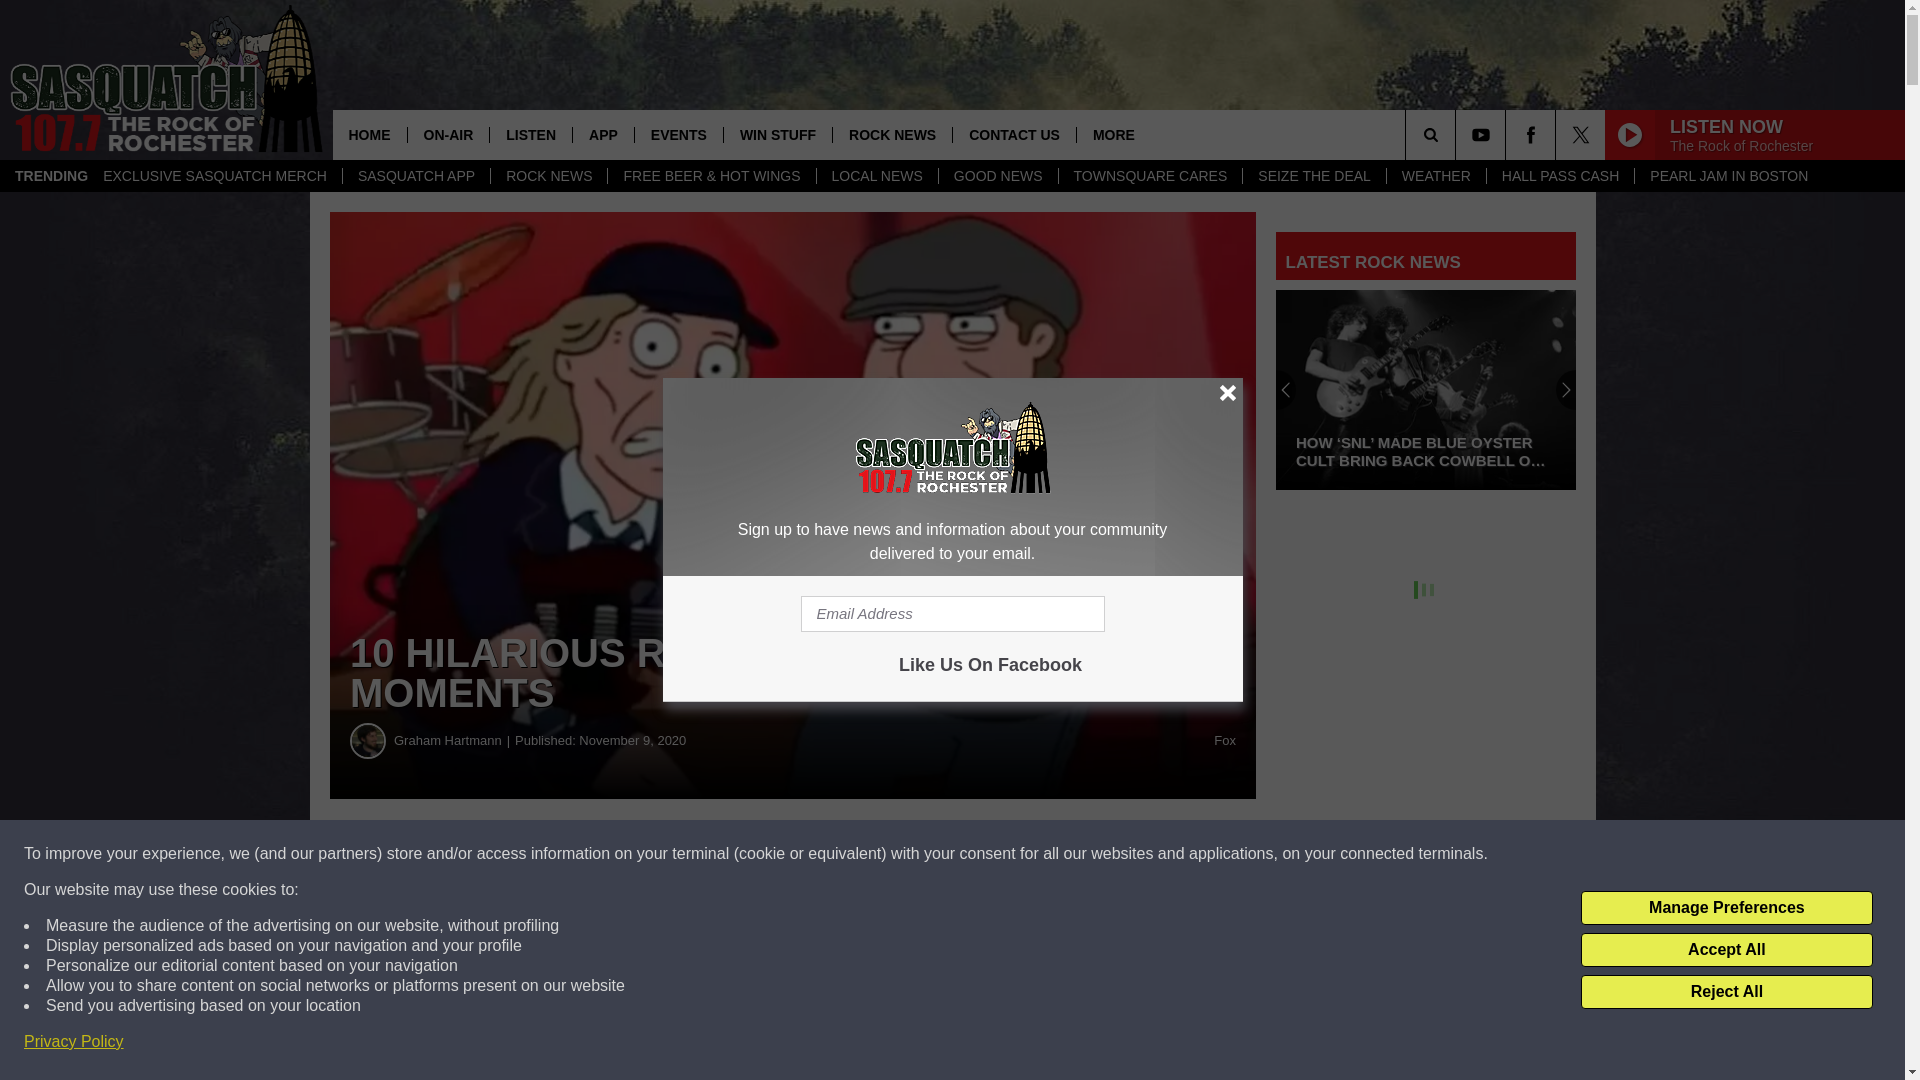 This screenshot has width=1920, height=1080. Describe the element at coordinates (1458, 134) in the screenshot. I see `SEARCH` at that location.